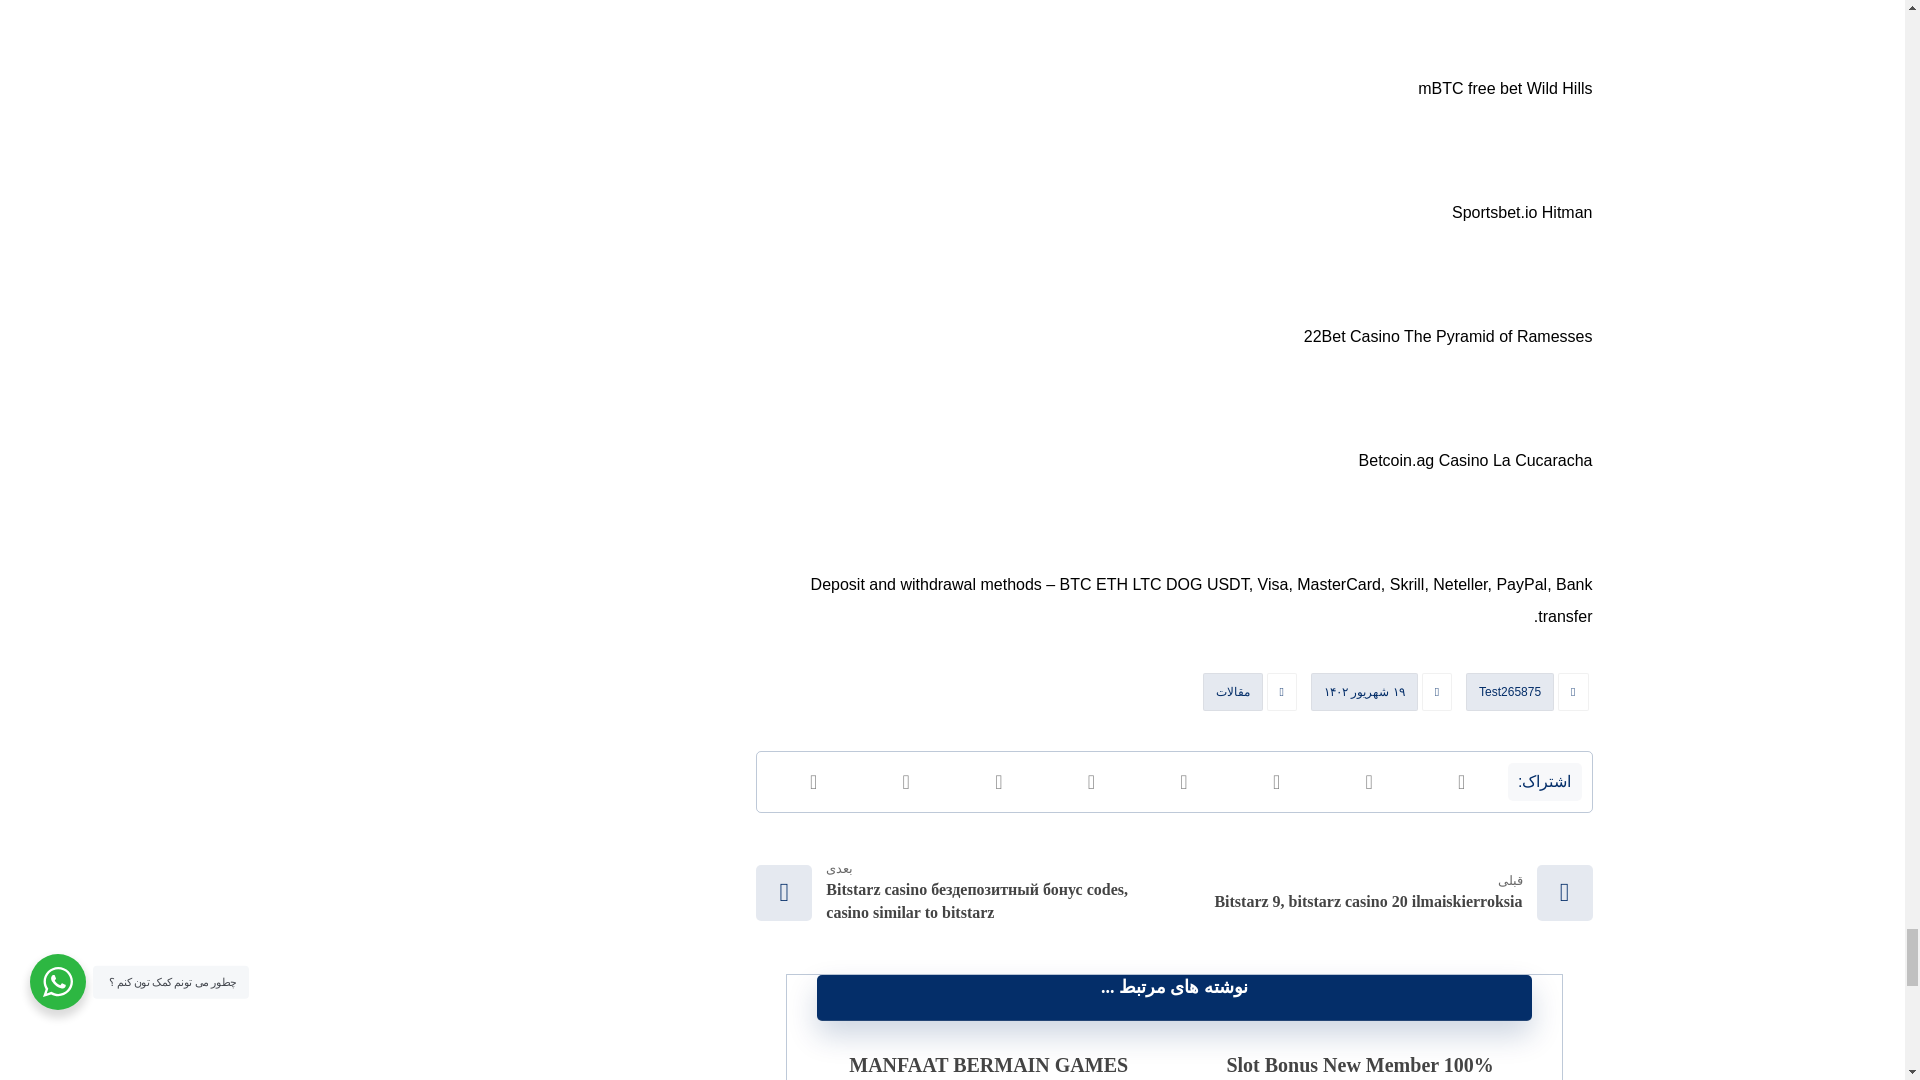 This screenshot has height=1080, width=1920. I want to click on Published on, so click(1383, 696).